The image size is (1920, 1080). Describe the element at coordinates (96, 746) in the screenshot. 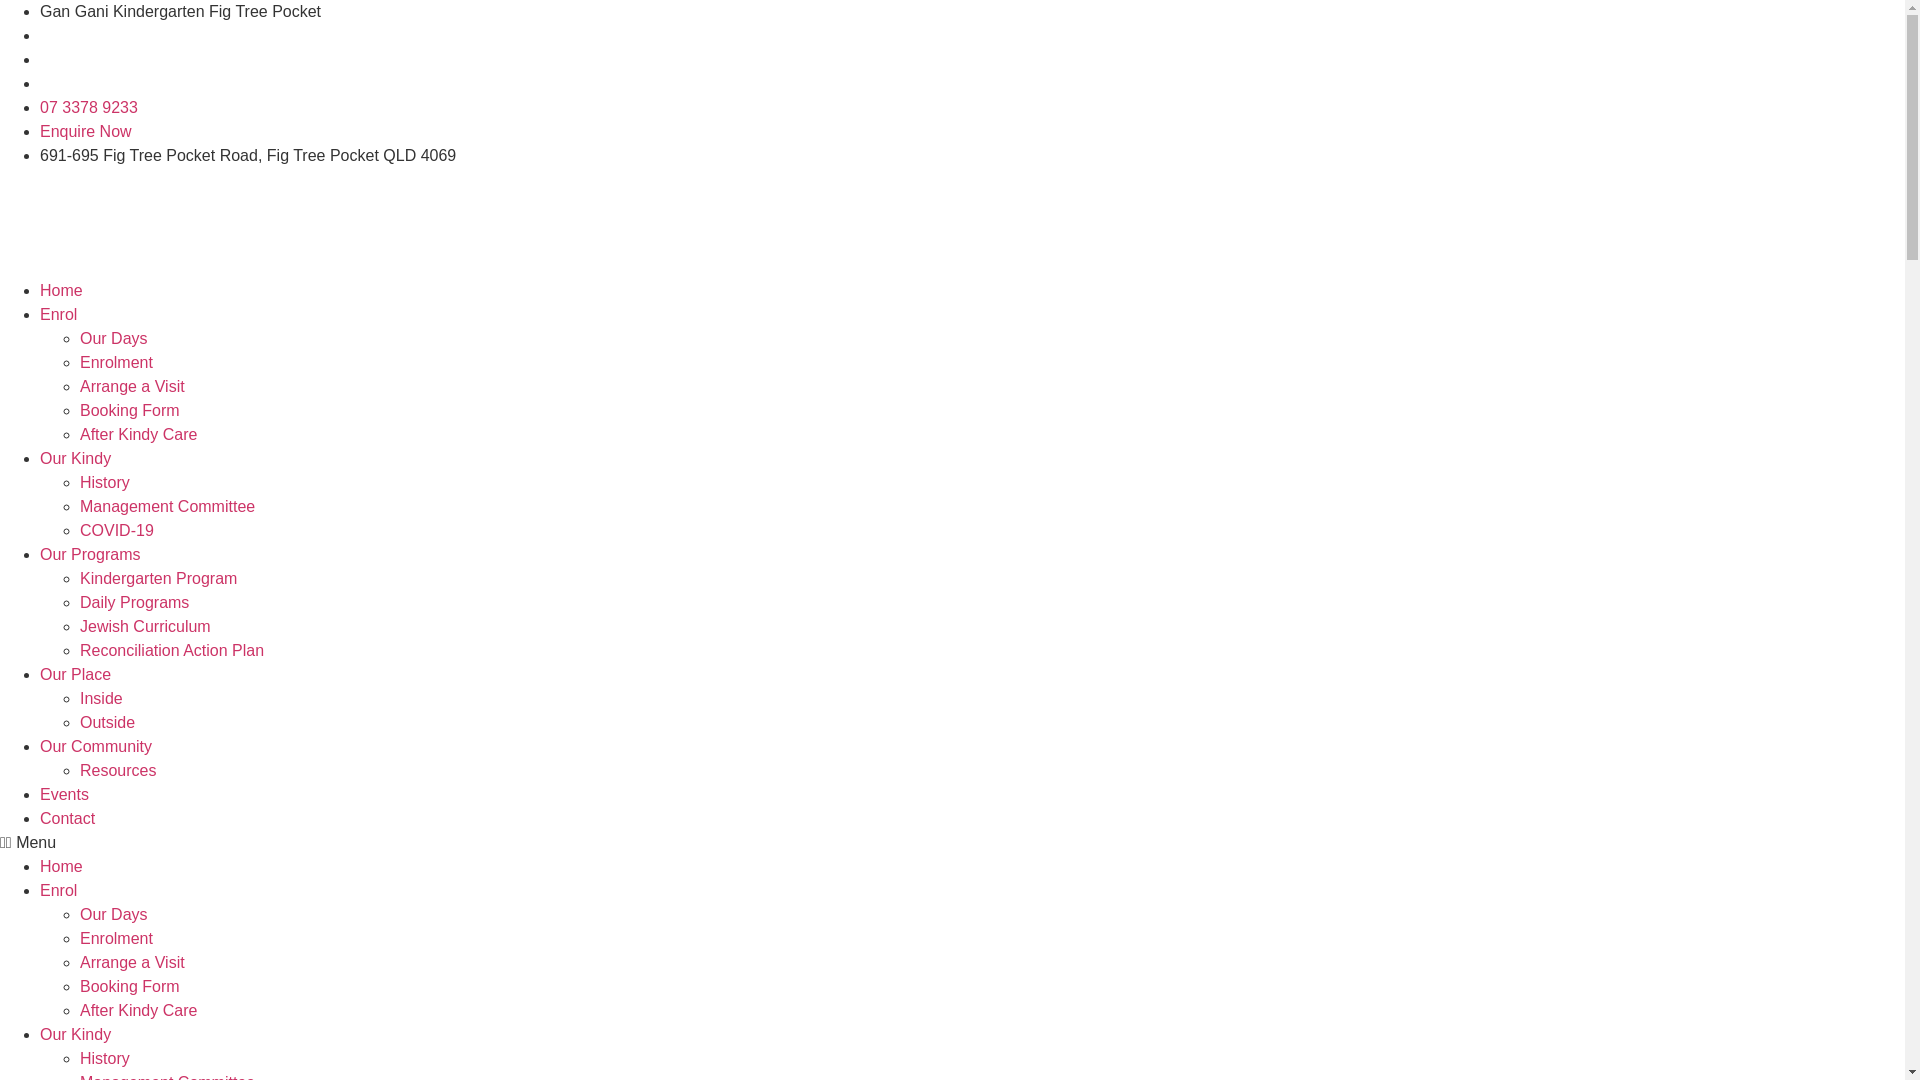

I see `Our Community` at that location.